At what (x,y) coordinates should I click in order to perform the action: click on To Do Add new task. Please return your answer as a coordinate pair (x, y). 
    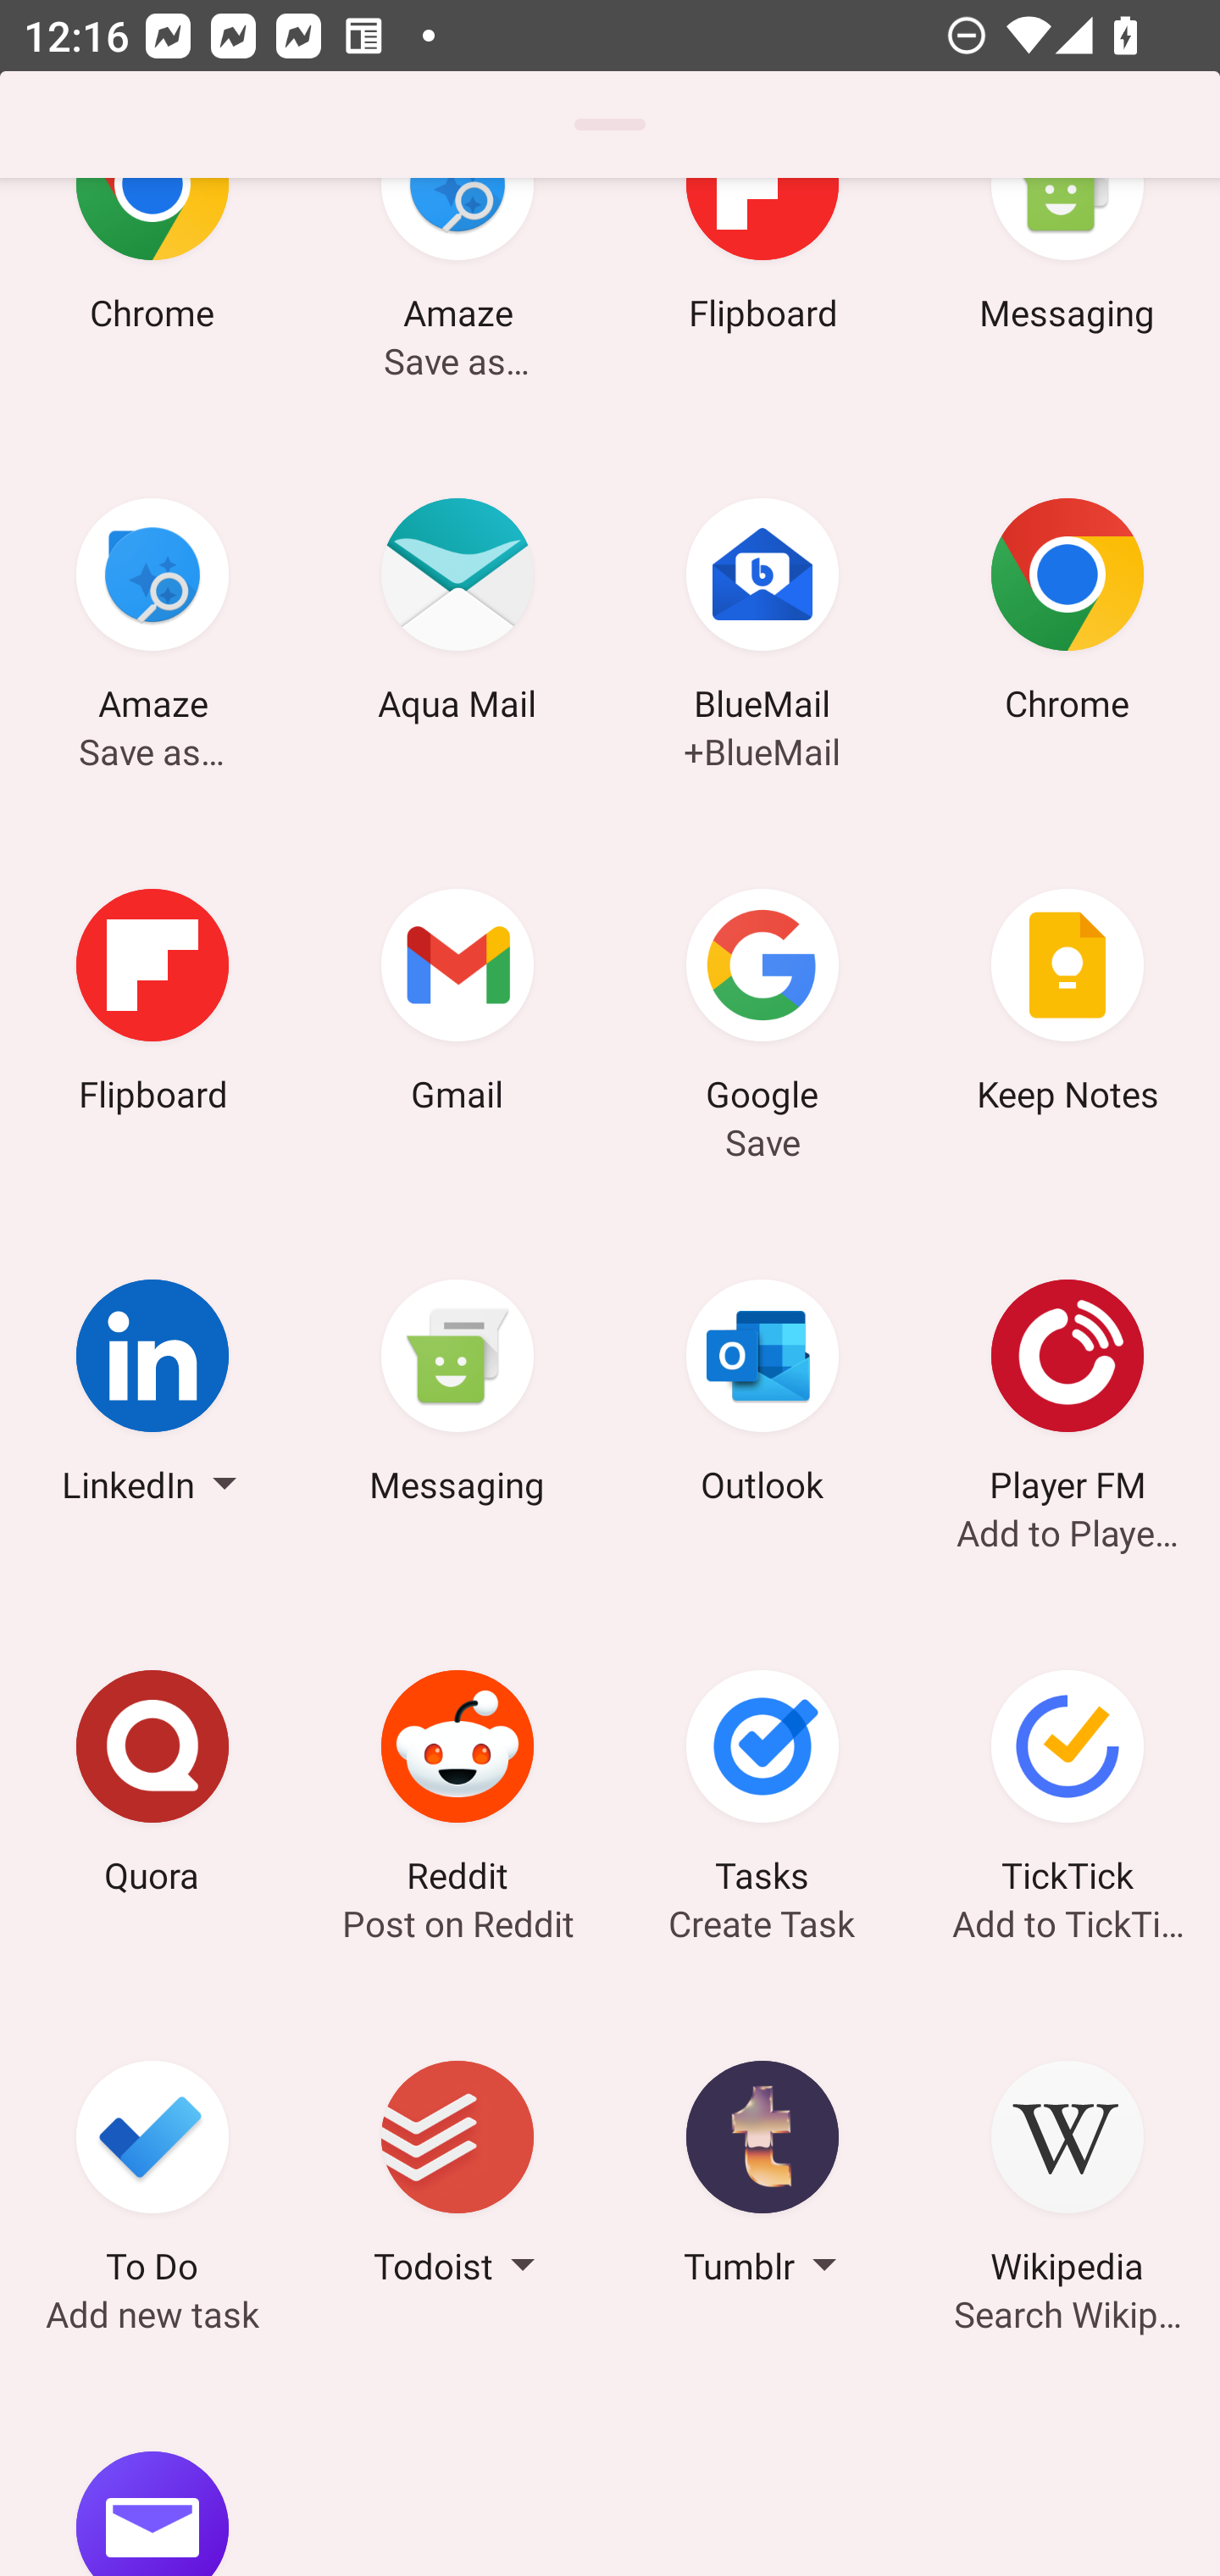
    Looking at the image, I should click on (152, 2178).